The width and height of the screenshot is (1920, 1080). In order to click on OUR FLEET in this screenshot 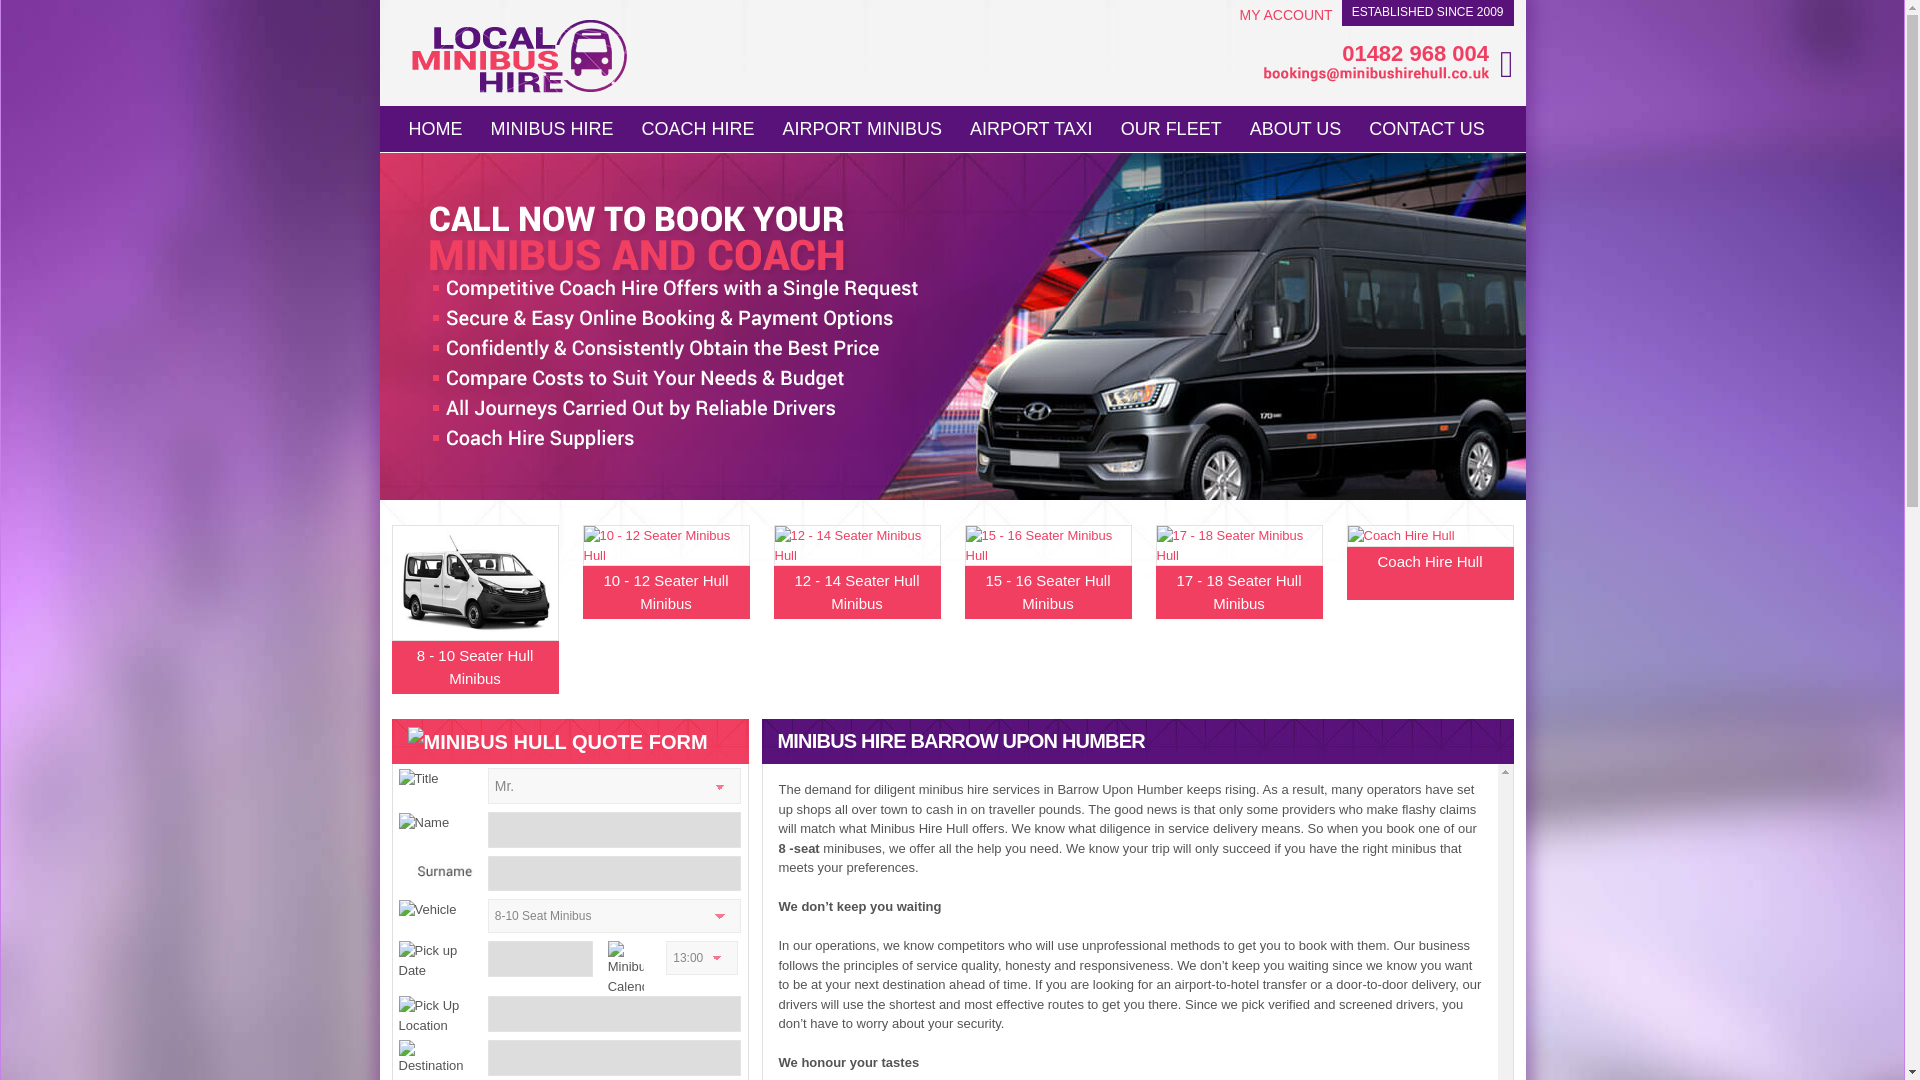, I will do `click(1172, 126)`.